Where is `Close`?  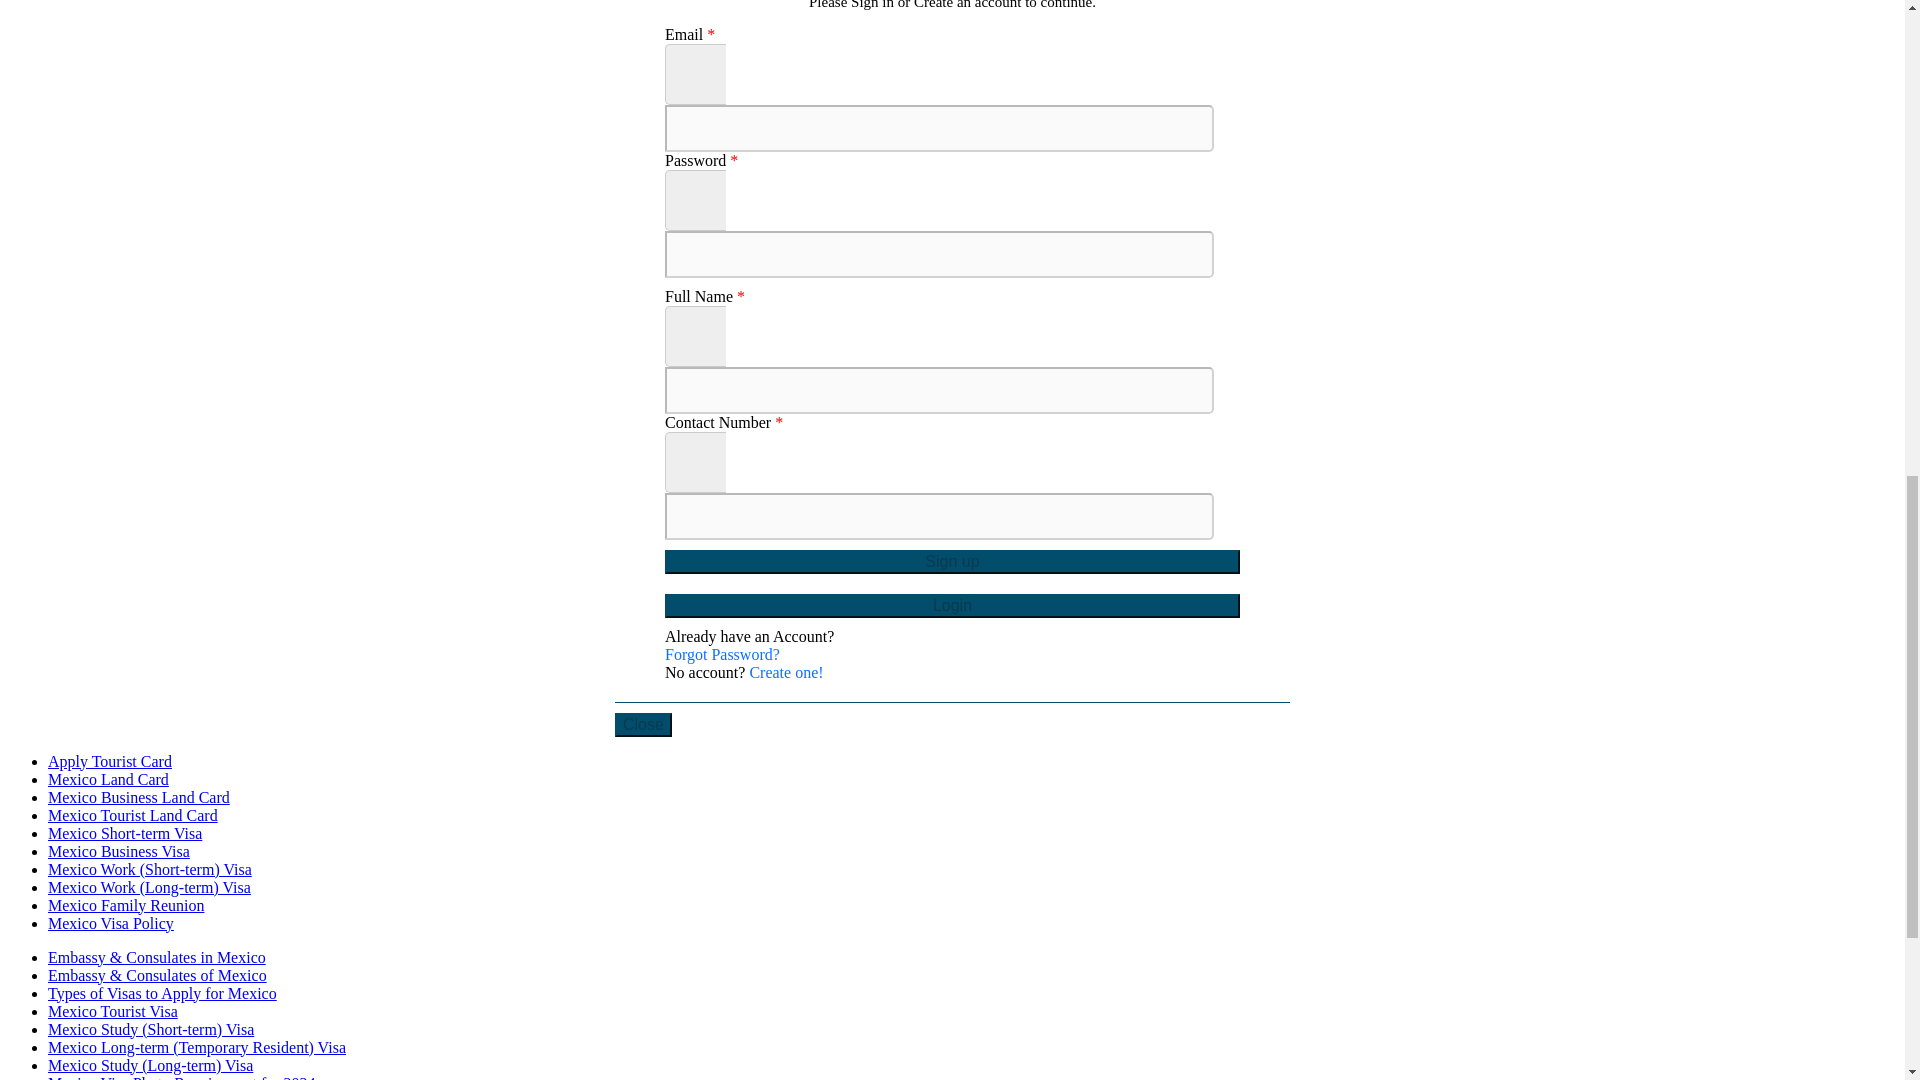
Close is located at coordinates (643, 724).